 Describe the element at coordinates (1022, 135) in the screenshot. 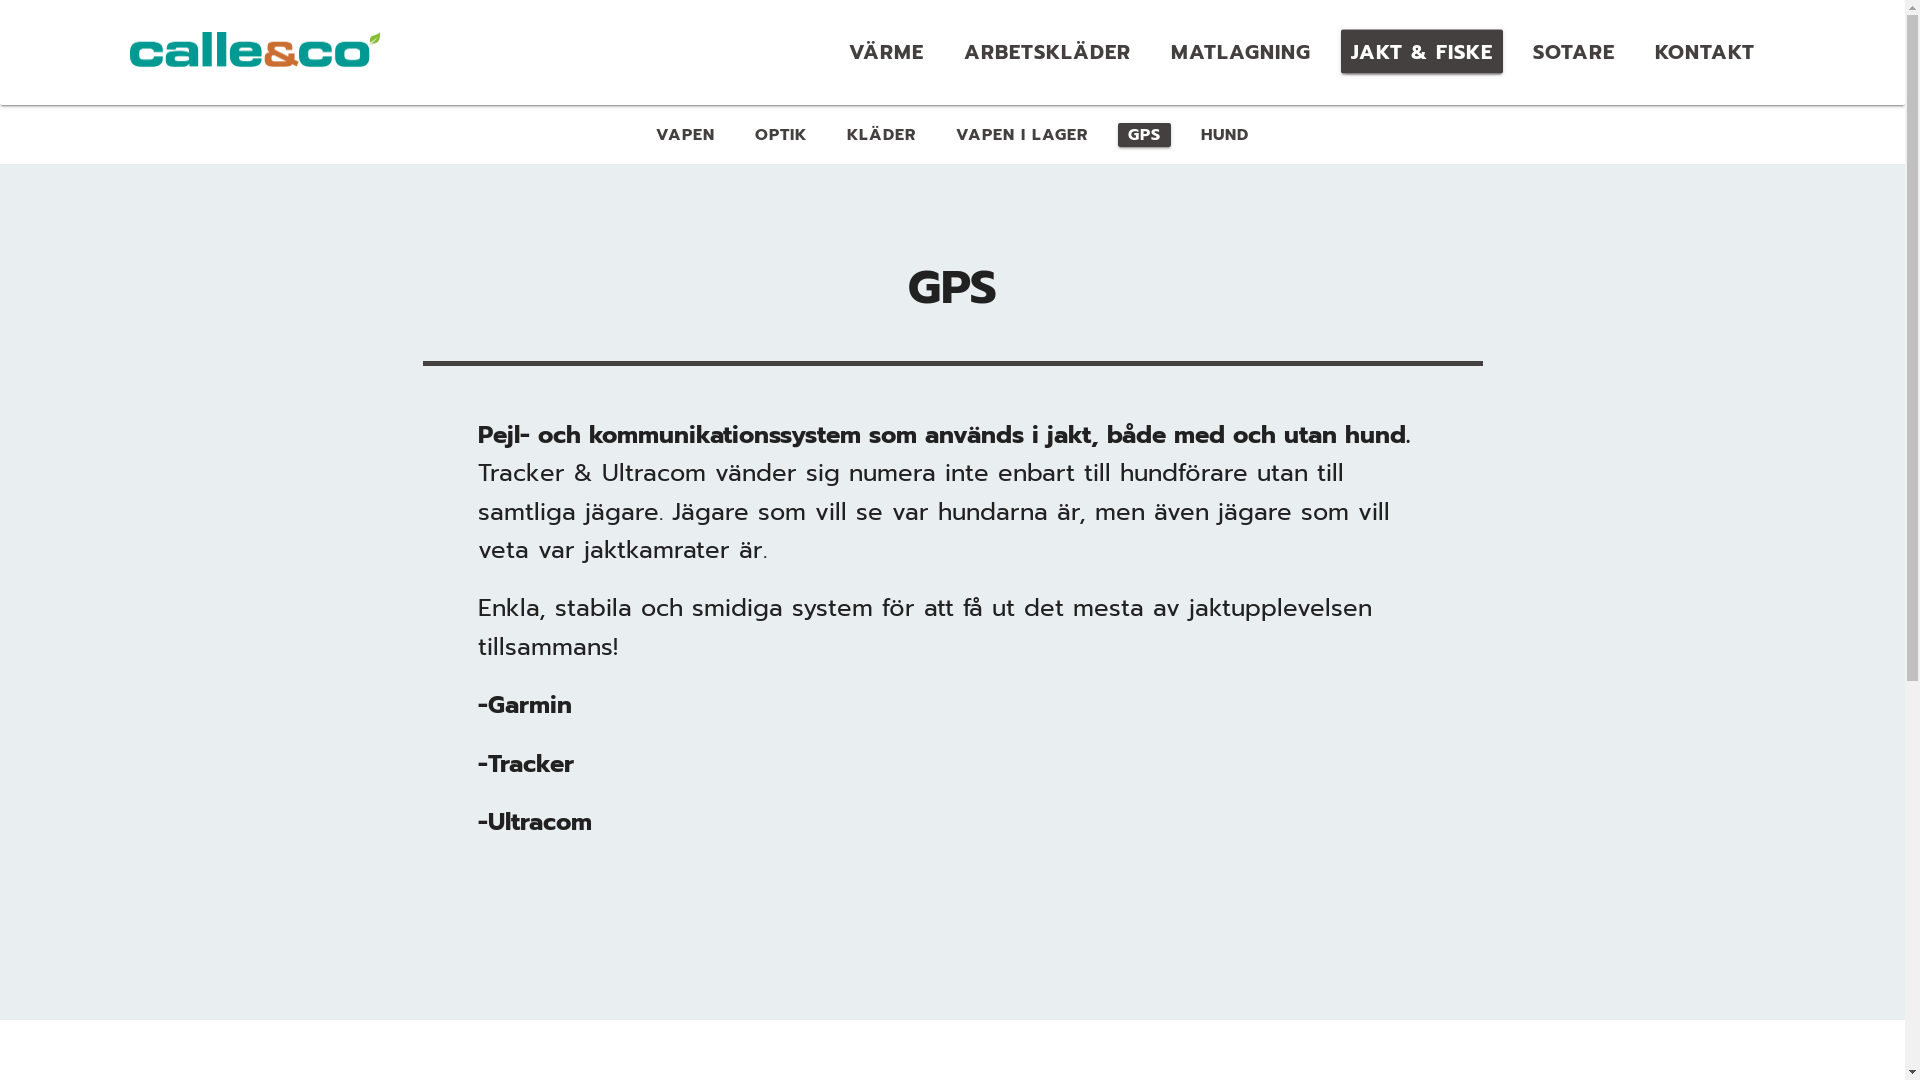

I see `VAPEN I LAGER` at that location.